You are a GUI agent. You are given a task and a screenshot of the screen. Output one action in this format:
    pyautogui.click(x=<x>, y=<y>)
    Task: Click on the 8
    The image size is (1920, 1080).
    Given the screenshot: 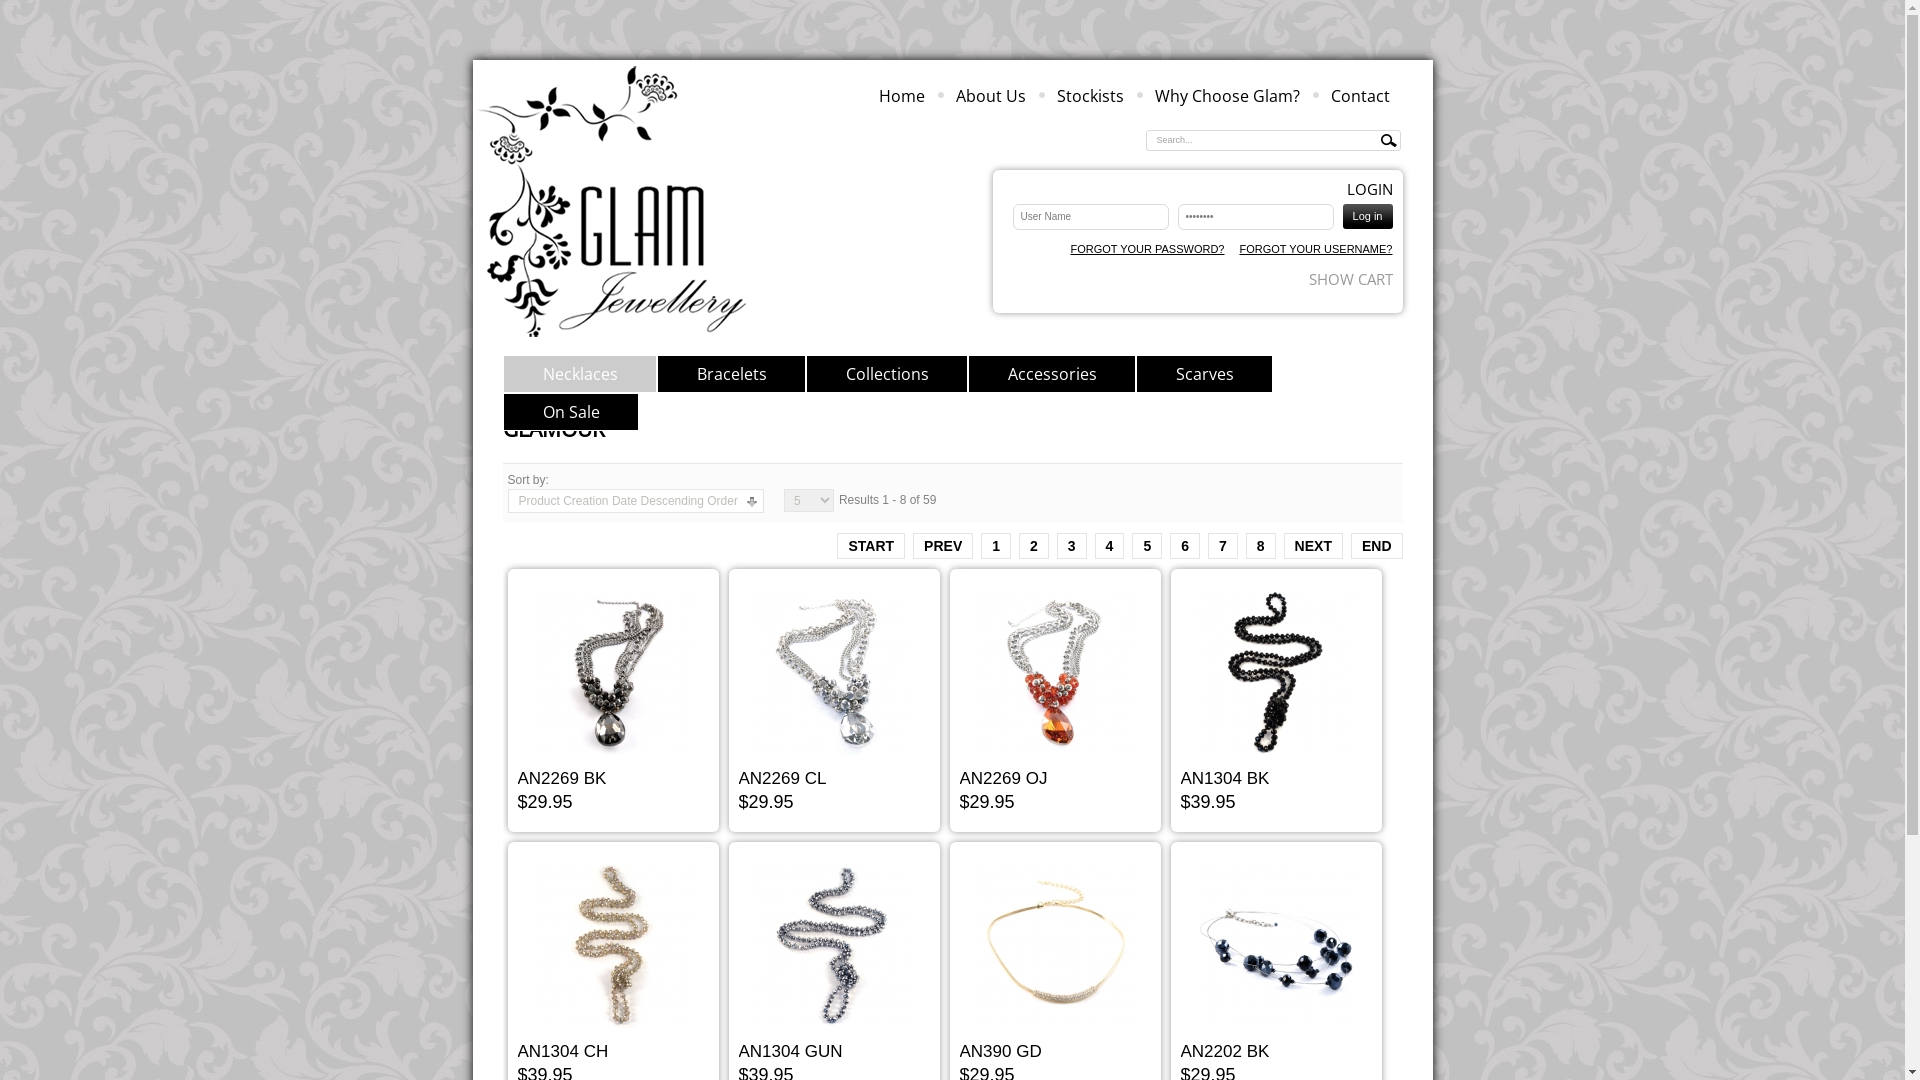 What is the action you would take?
    pyautogui.click(x=1261, y=546)
    